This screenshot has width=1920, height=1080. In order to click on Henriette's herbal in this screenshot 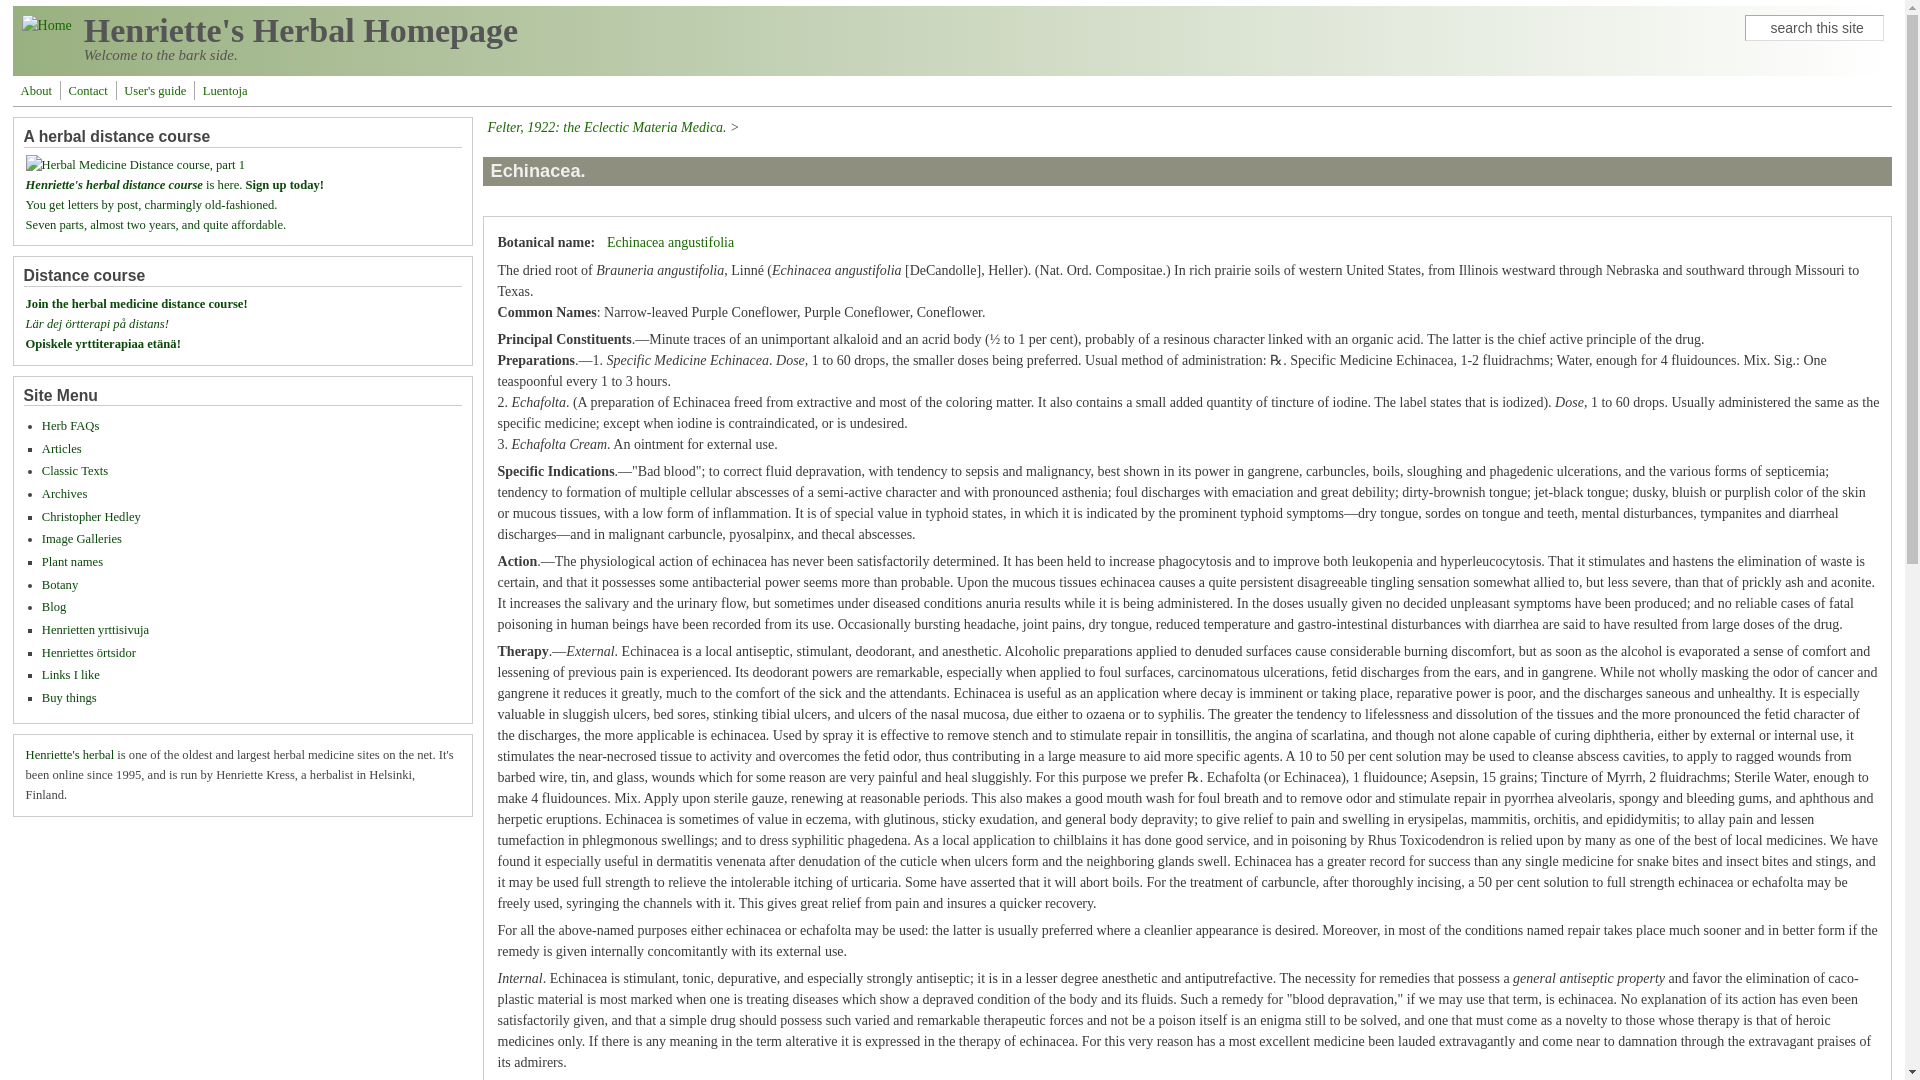, I will do `click(70, 755)`.